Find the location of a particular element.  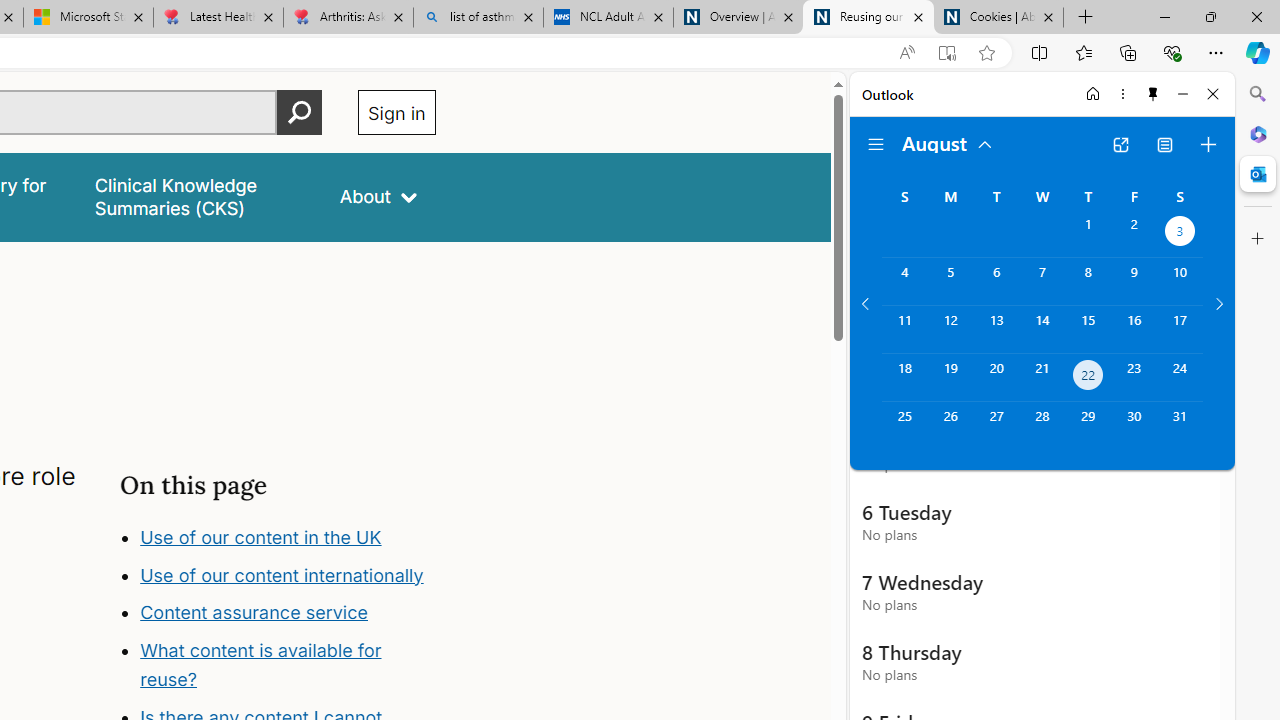

Thursday, August 8, 2024.  is located at coordinates (1088, 281).